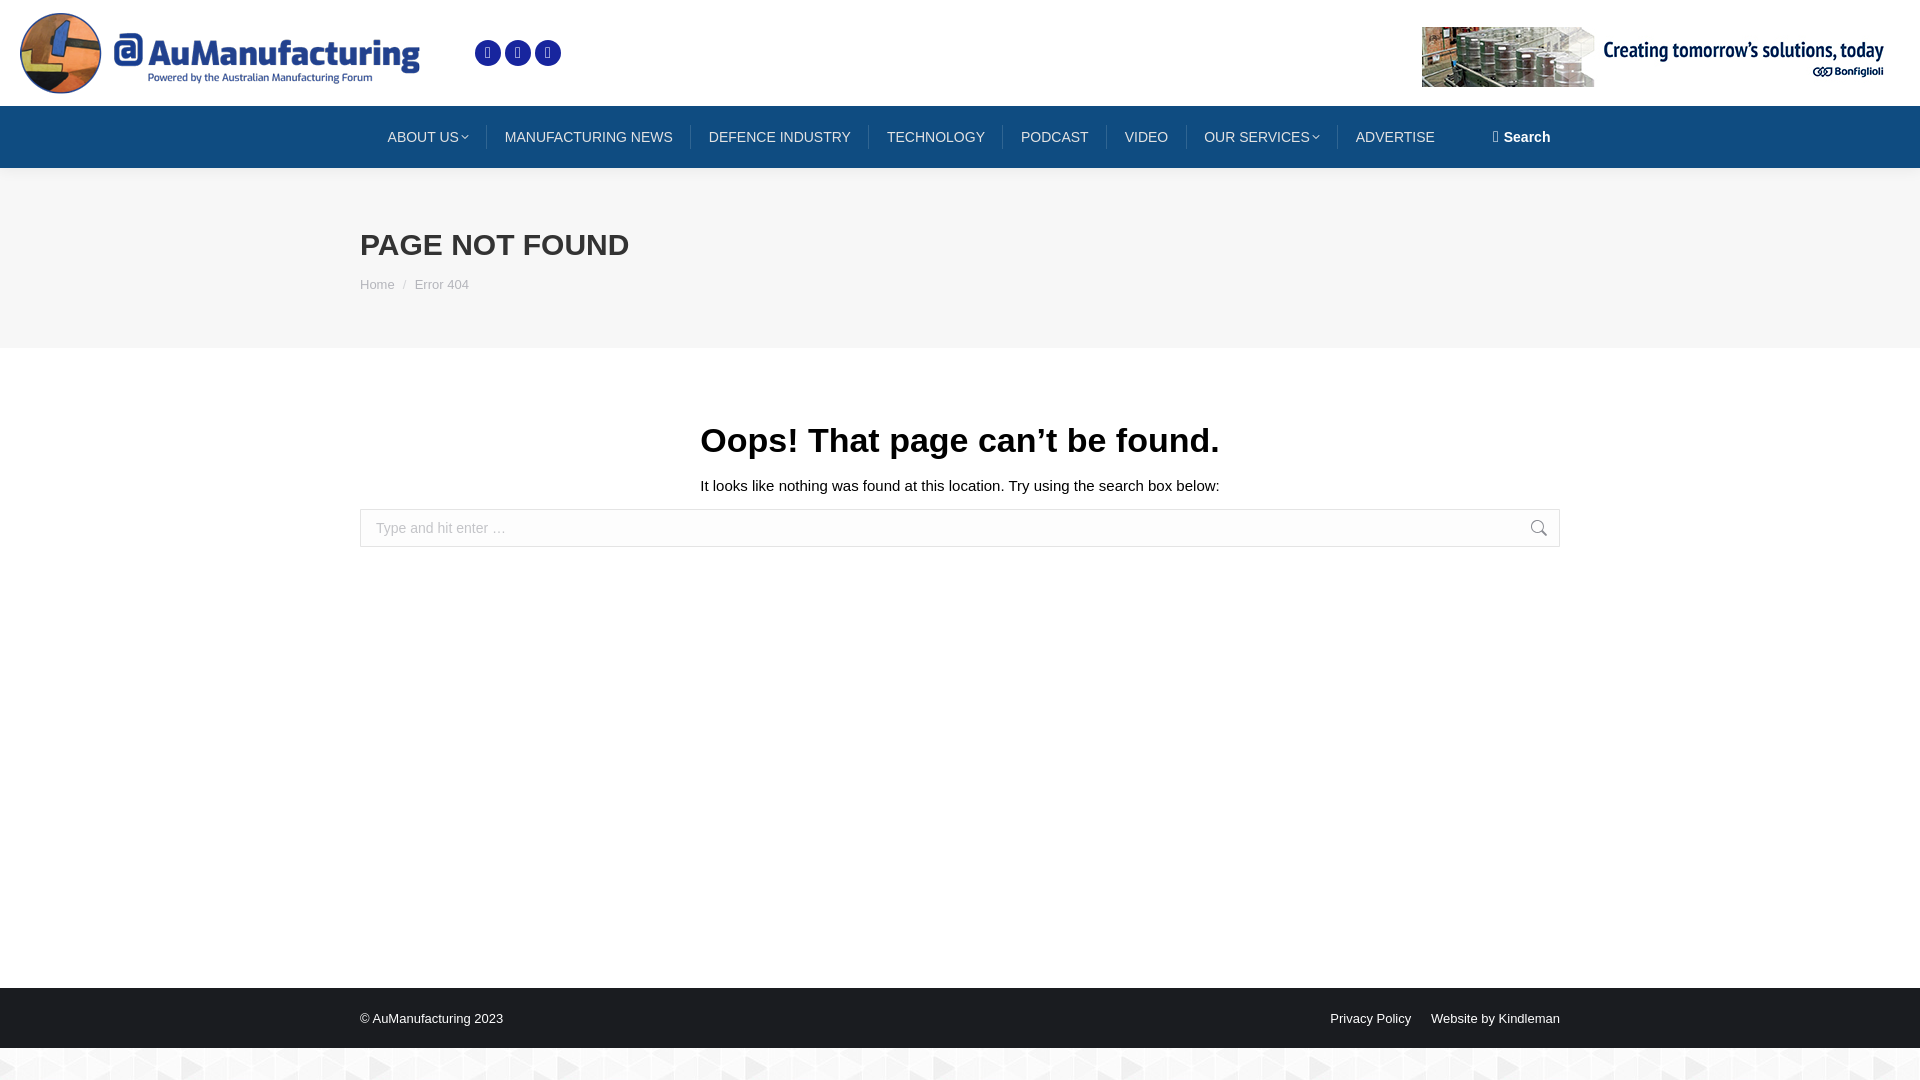  I want to click on Linkedin page opens in new window, so click(518, 52).